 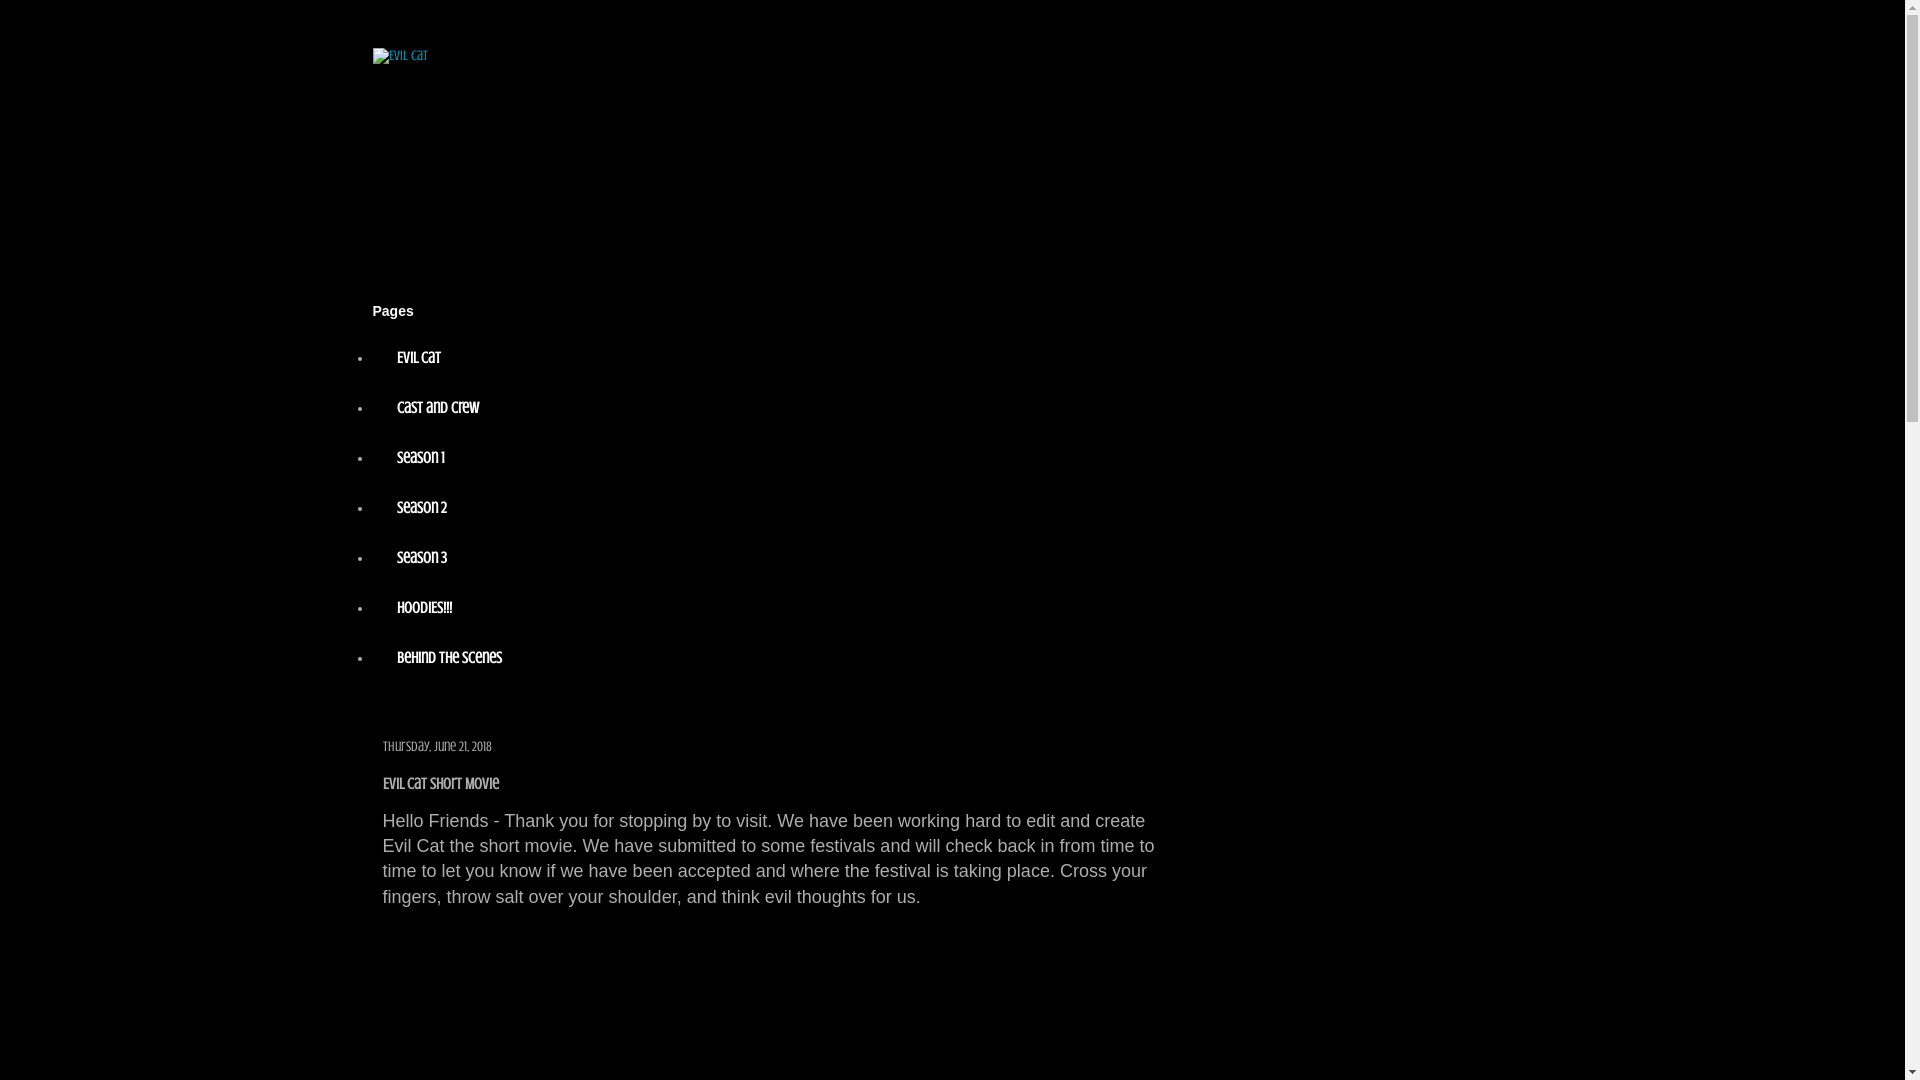 I want to click on Season 1, so click(x=420, y=458).